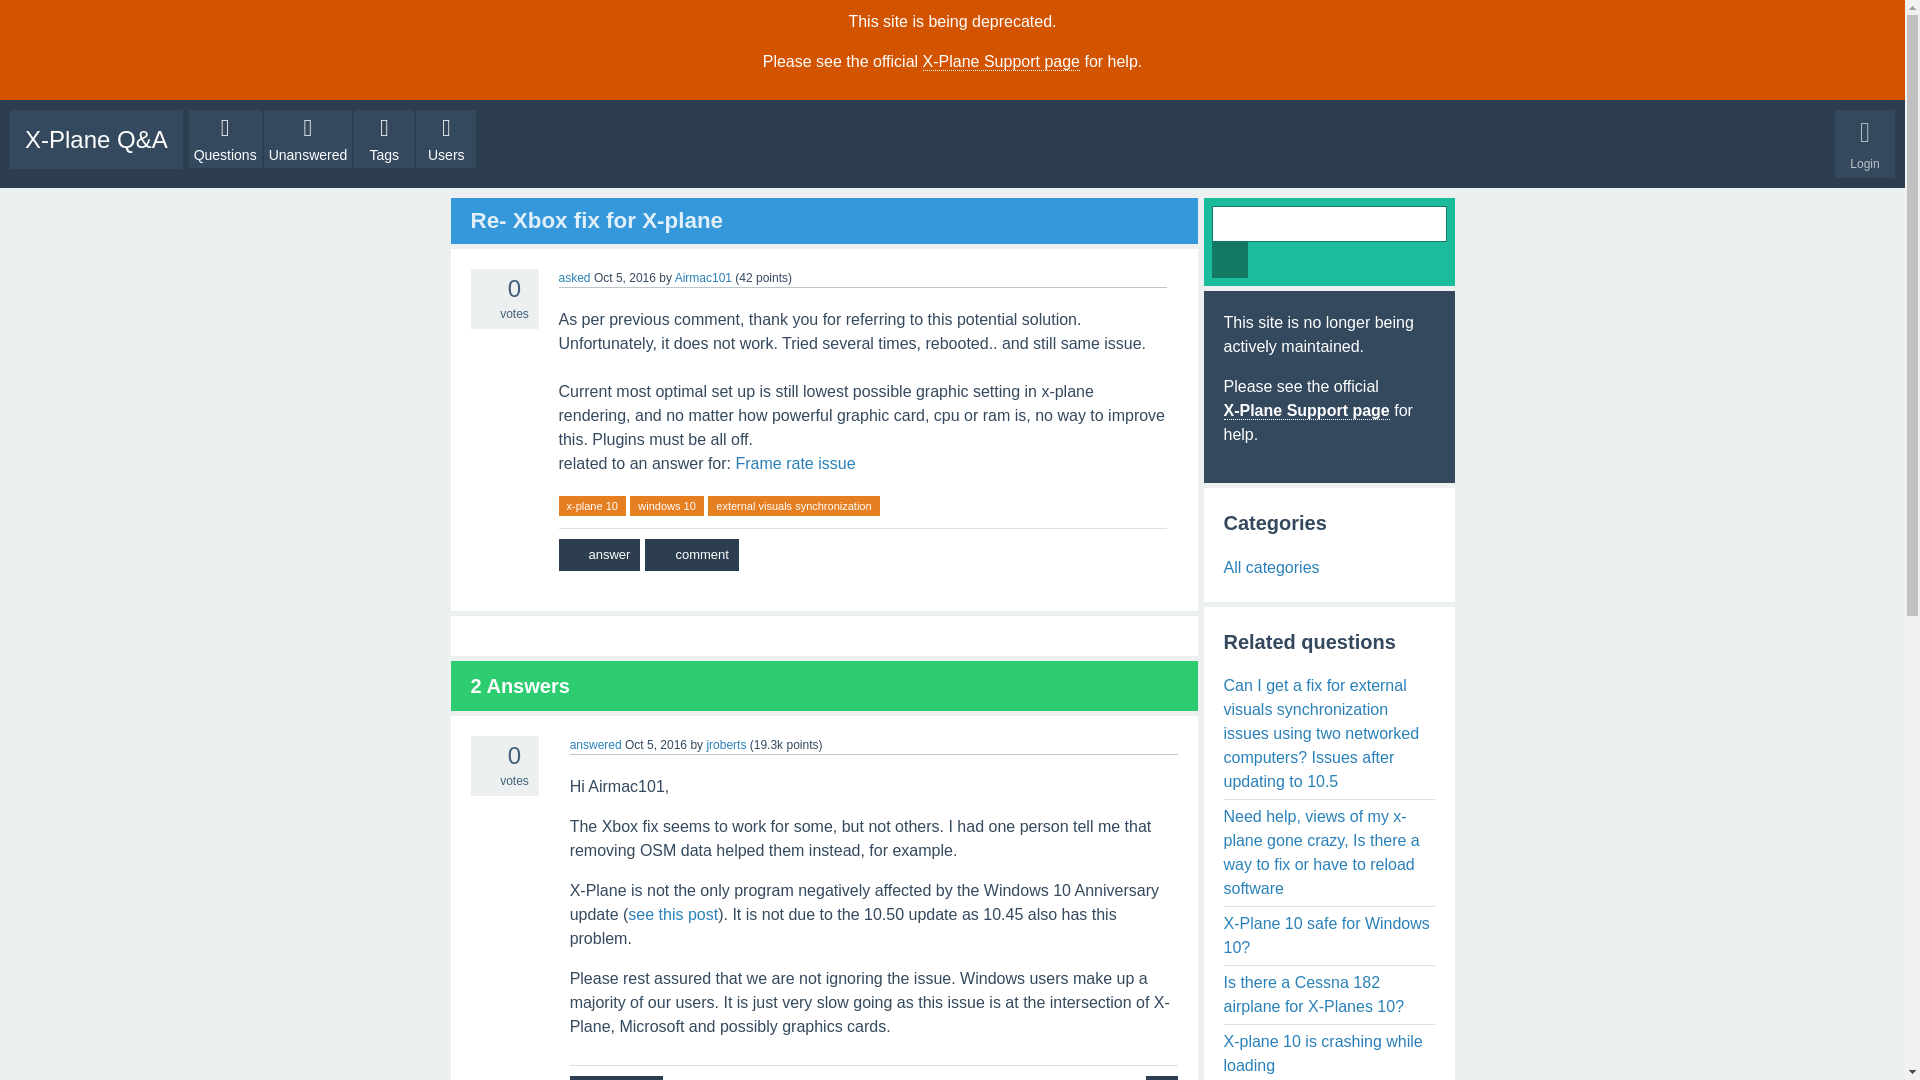 The width and height of the screenshot is (1920, 1080). I want to click on Frame rate issue, so click(794, 462).